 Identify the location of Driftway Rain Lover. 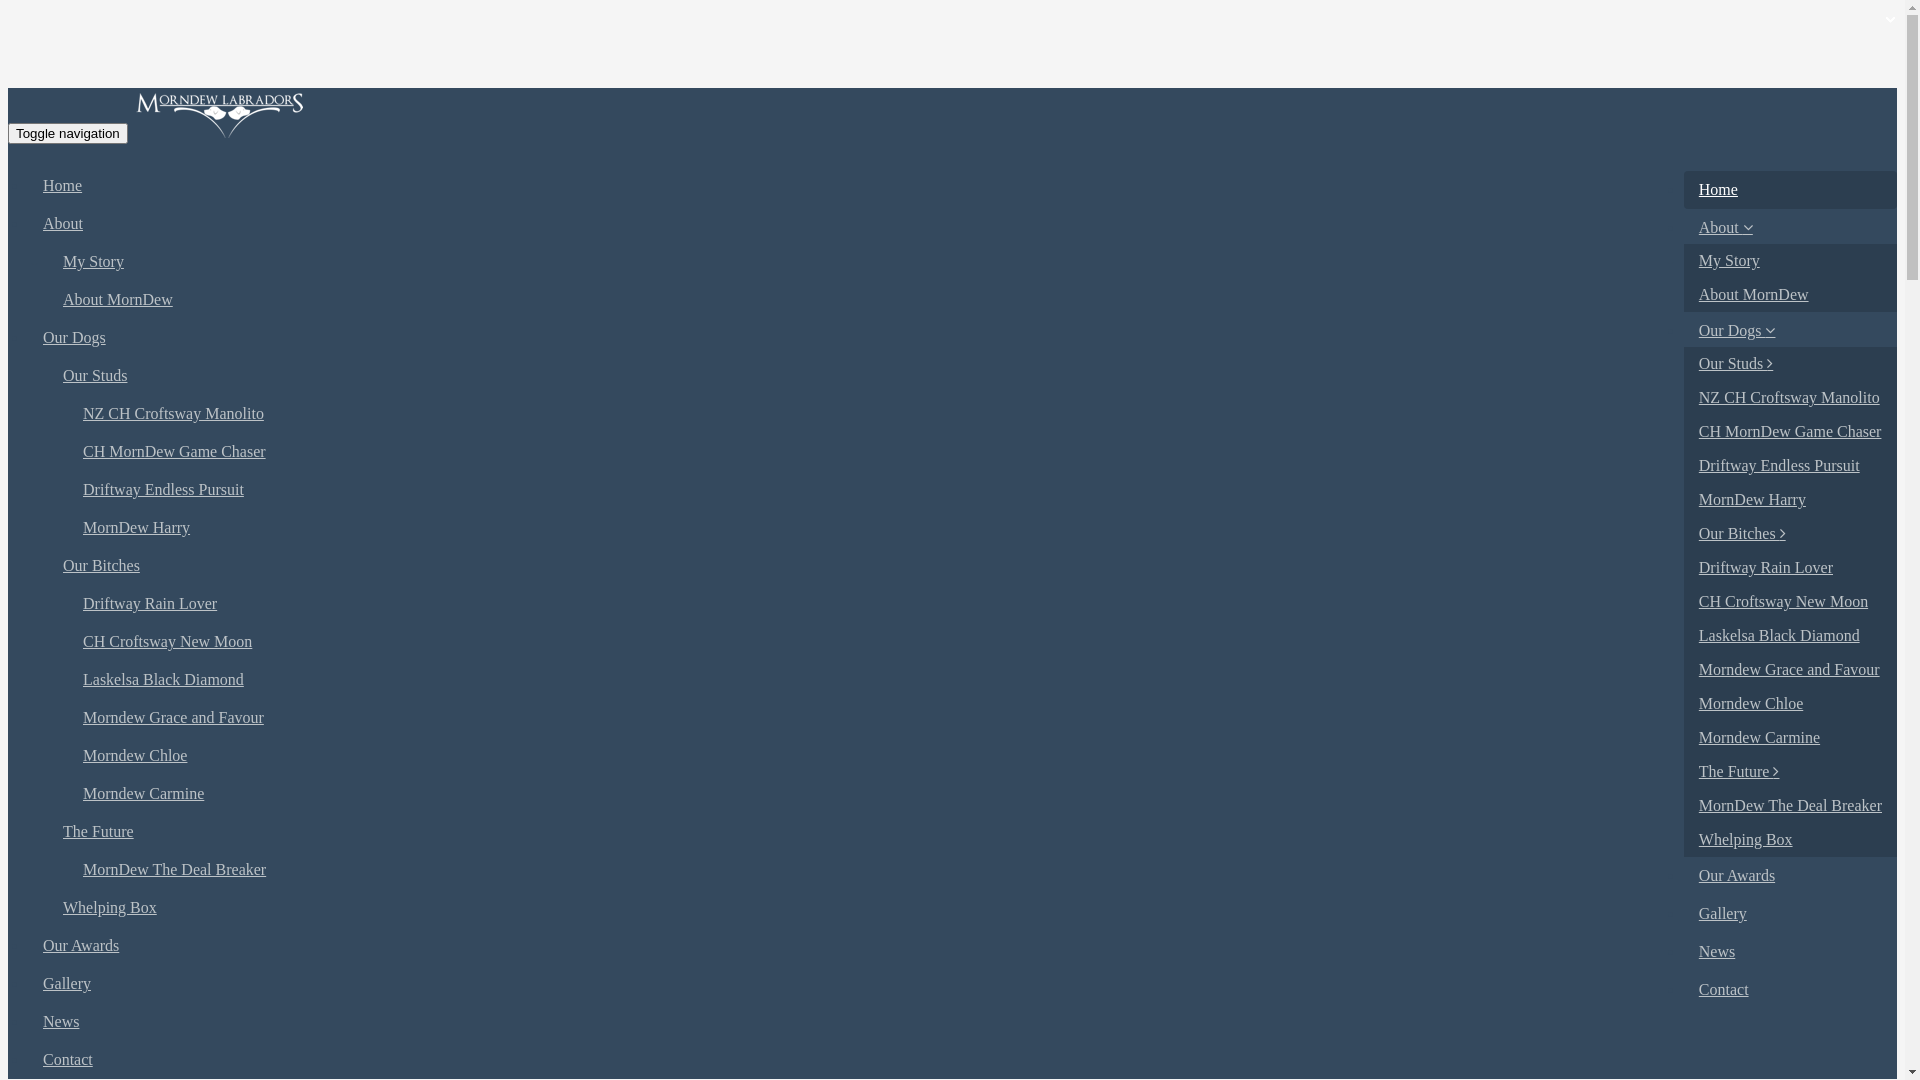
(1790, 568).